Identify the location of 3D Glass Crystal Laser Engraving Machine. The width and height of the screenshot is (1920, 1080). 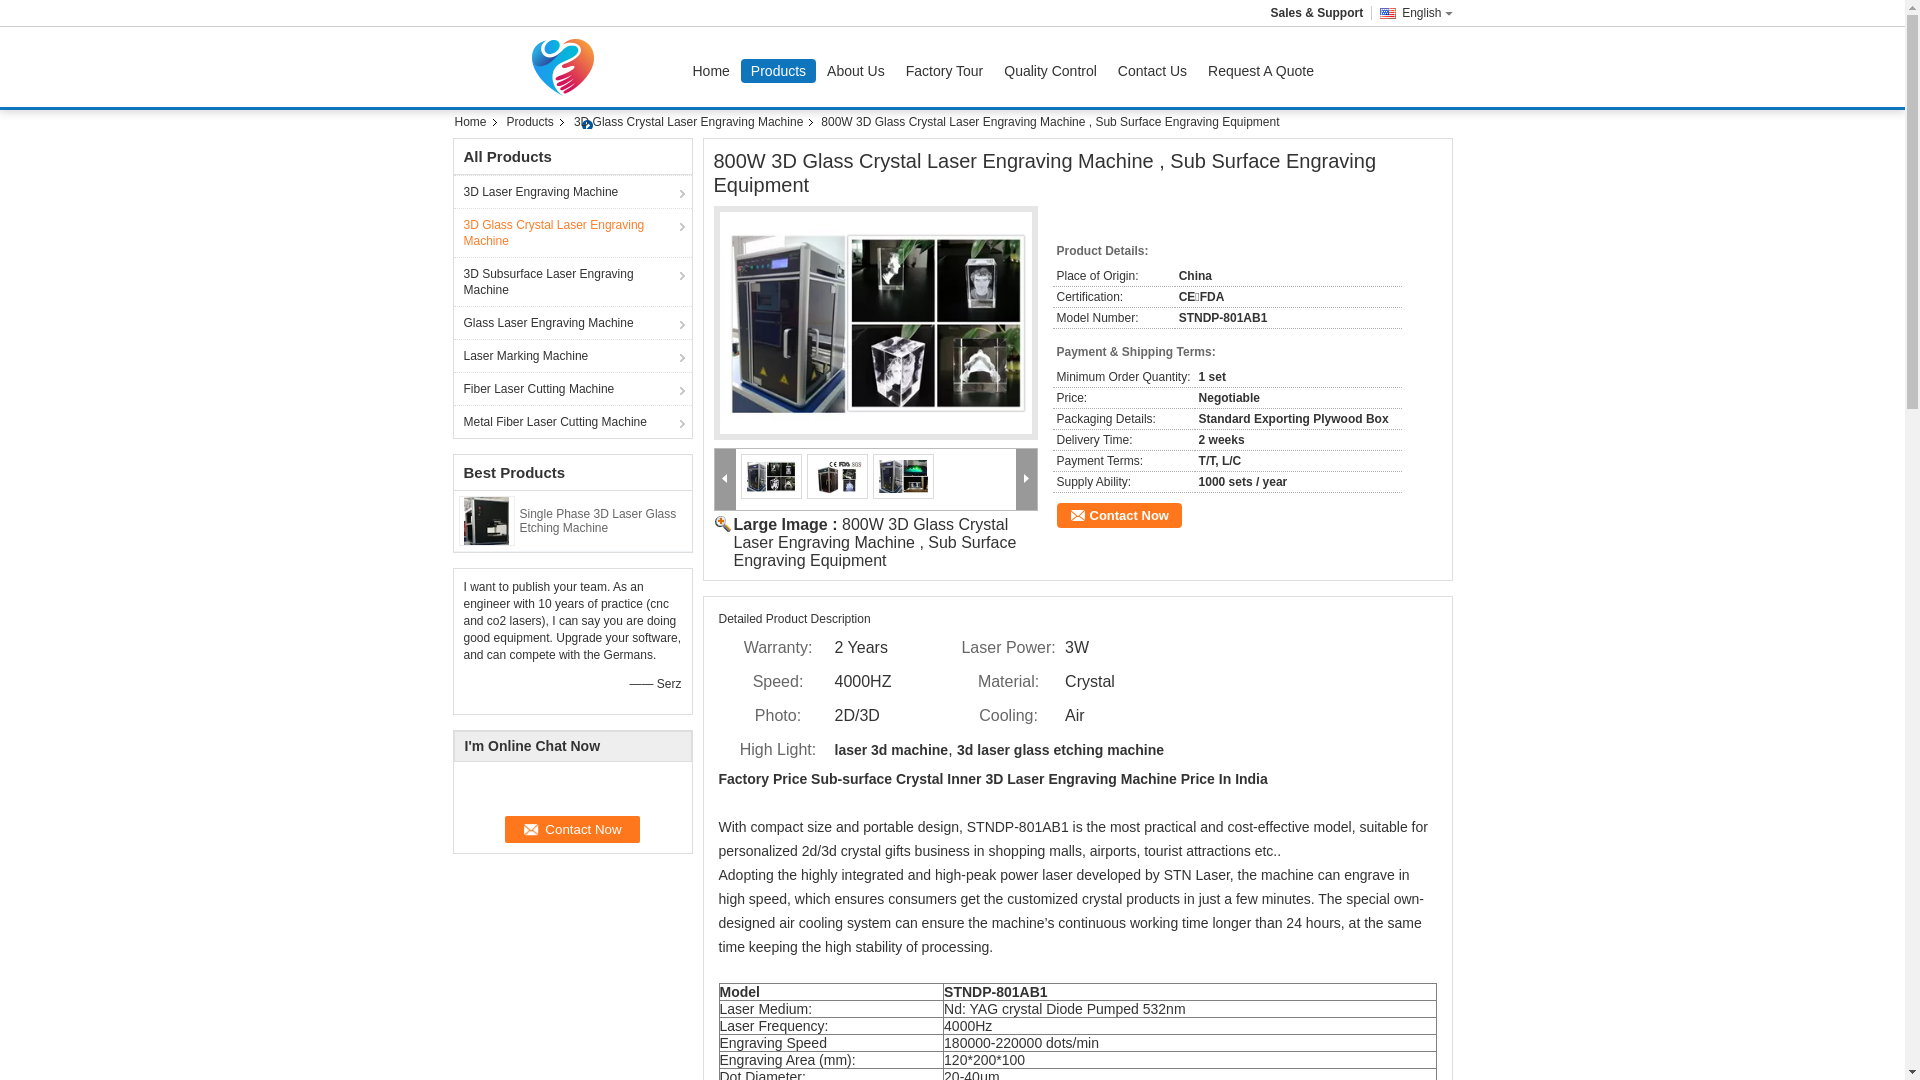
(690, 122).